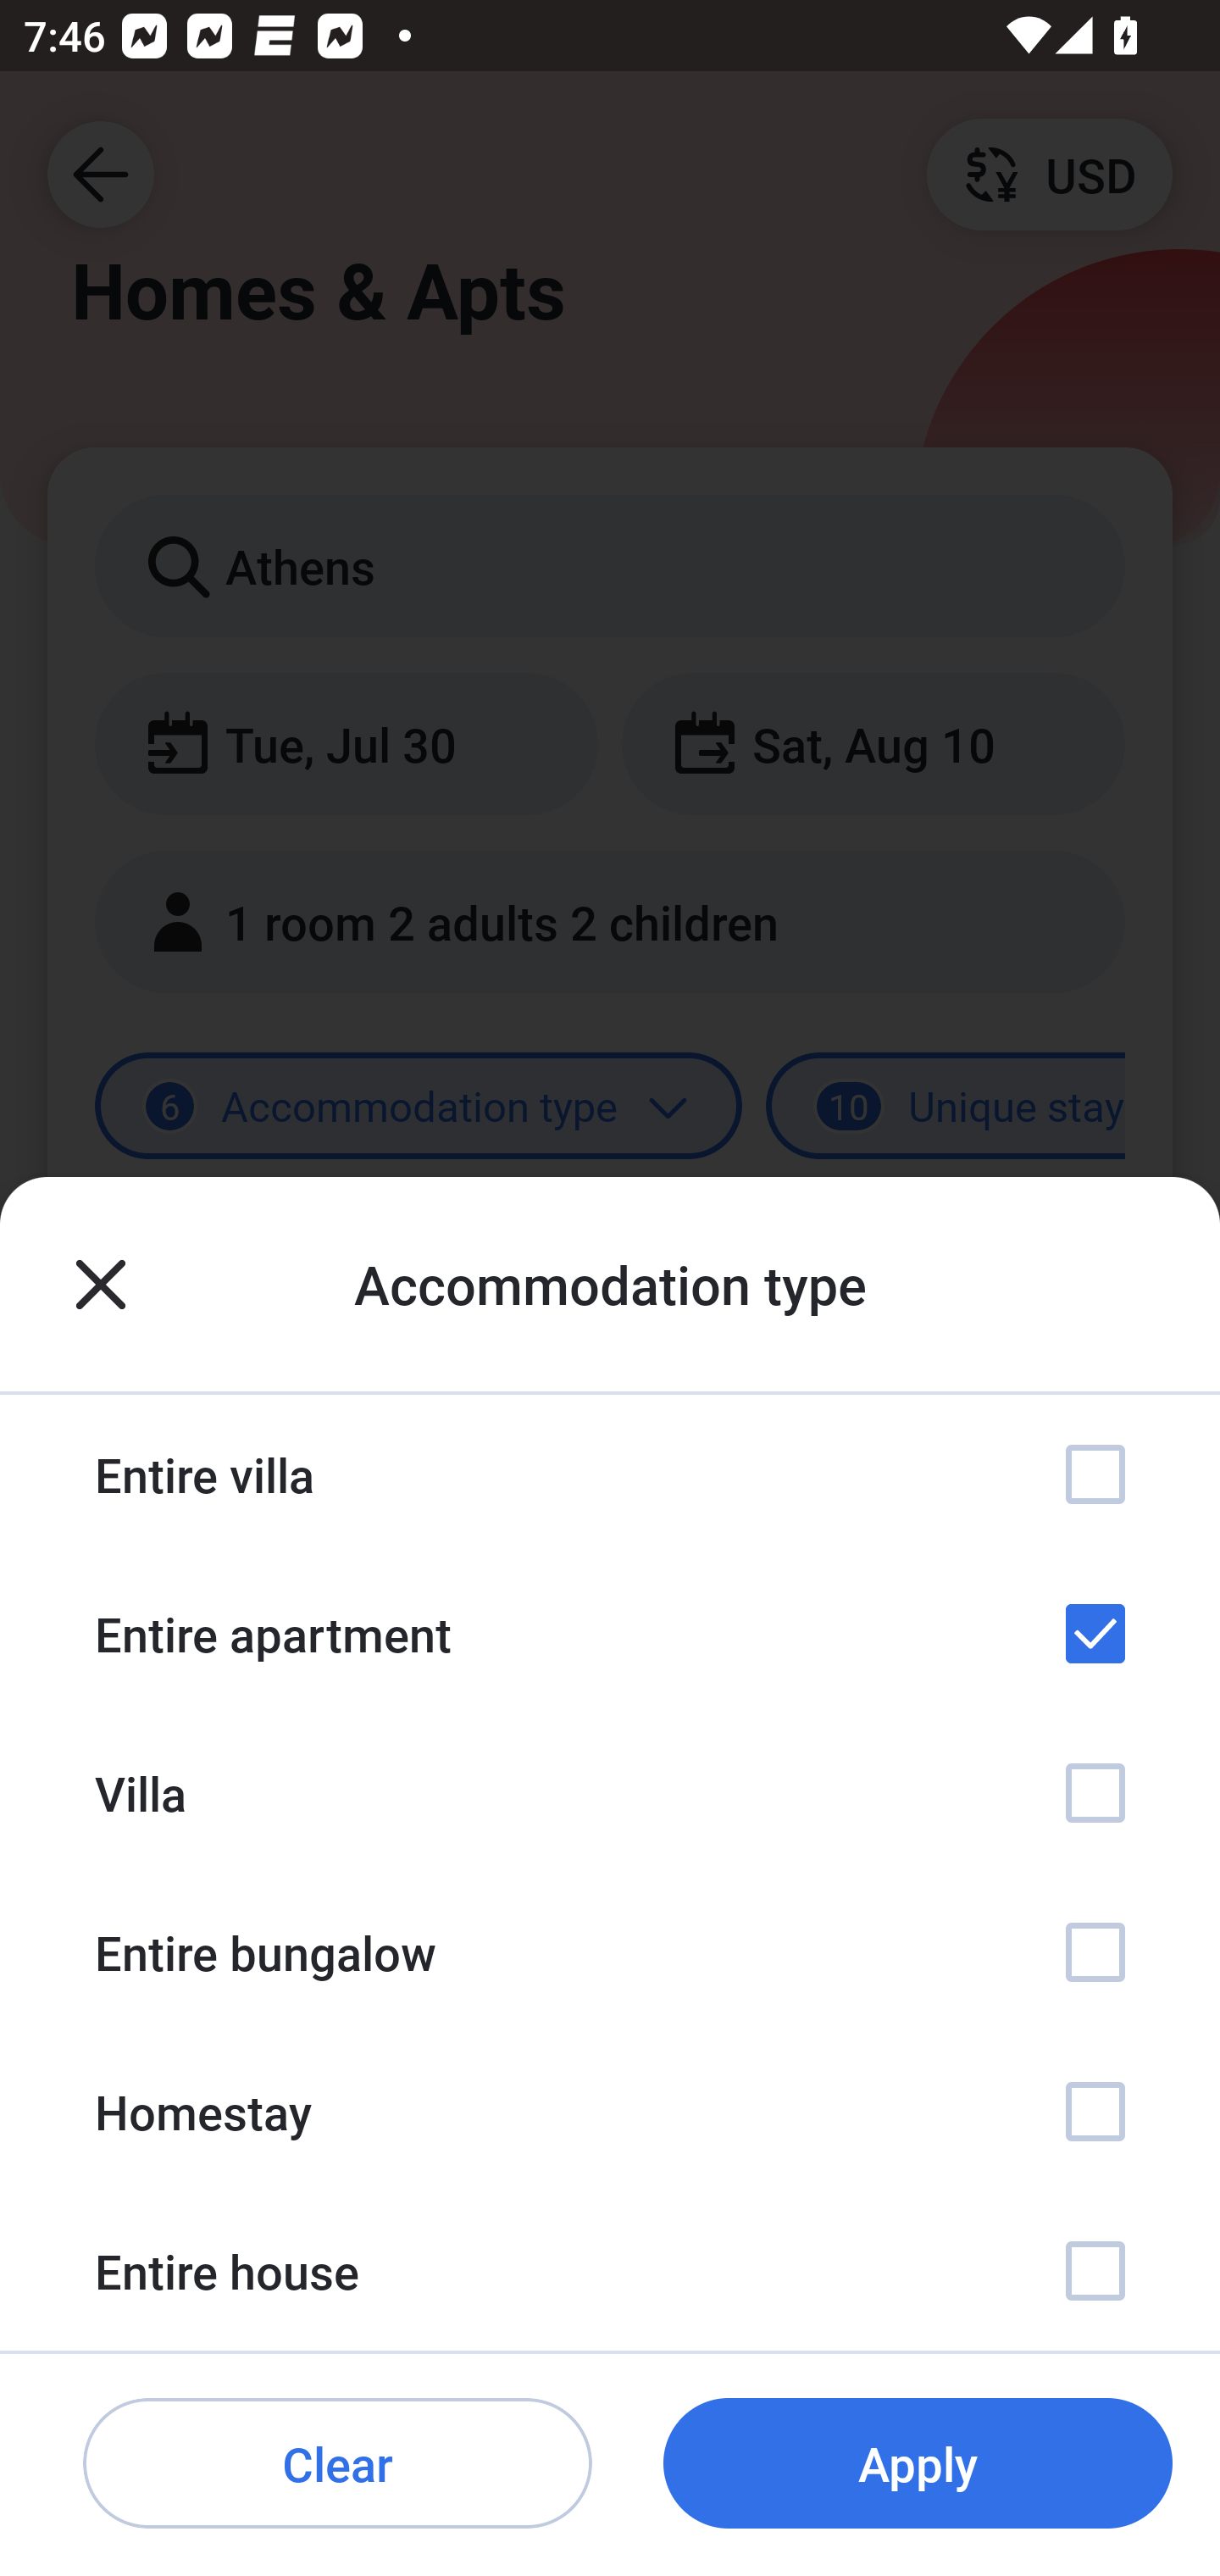 This screenshot has width=1220, height=2576. I want to click on Homestay, so click(610, 2110).